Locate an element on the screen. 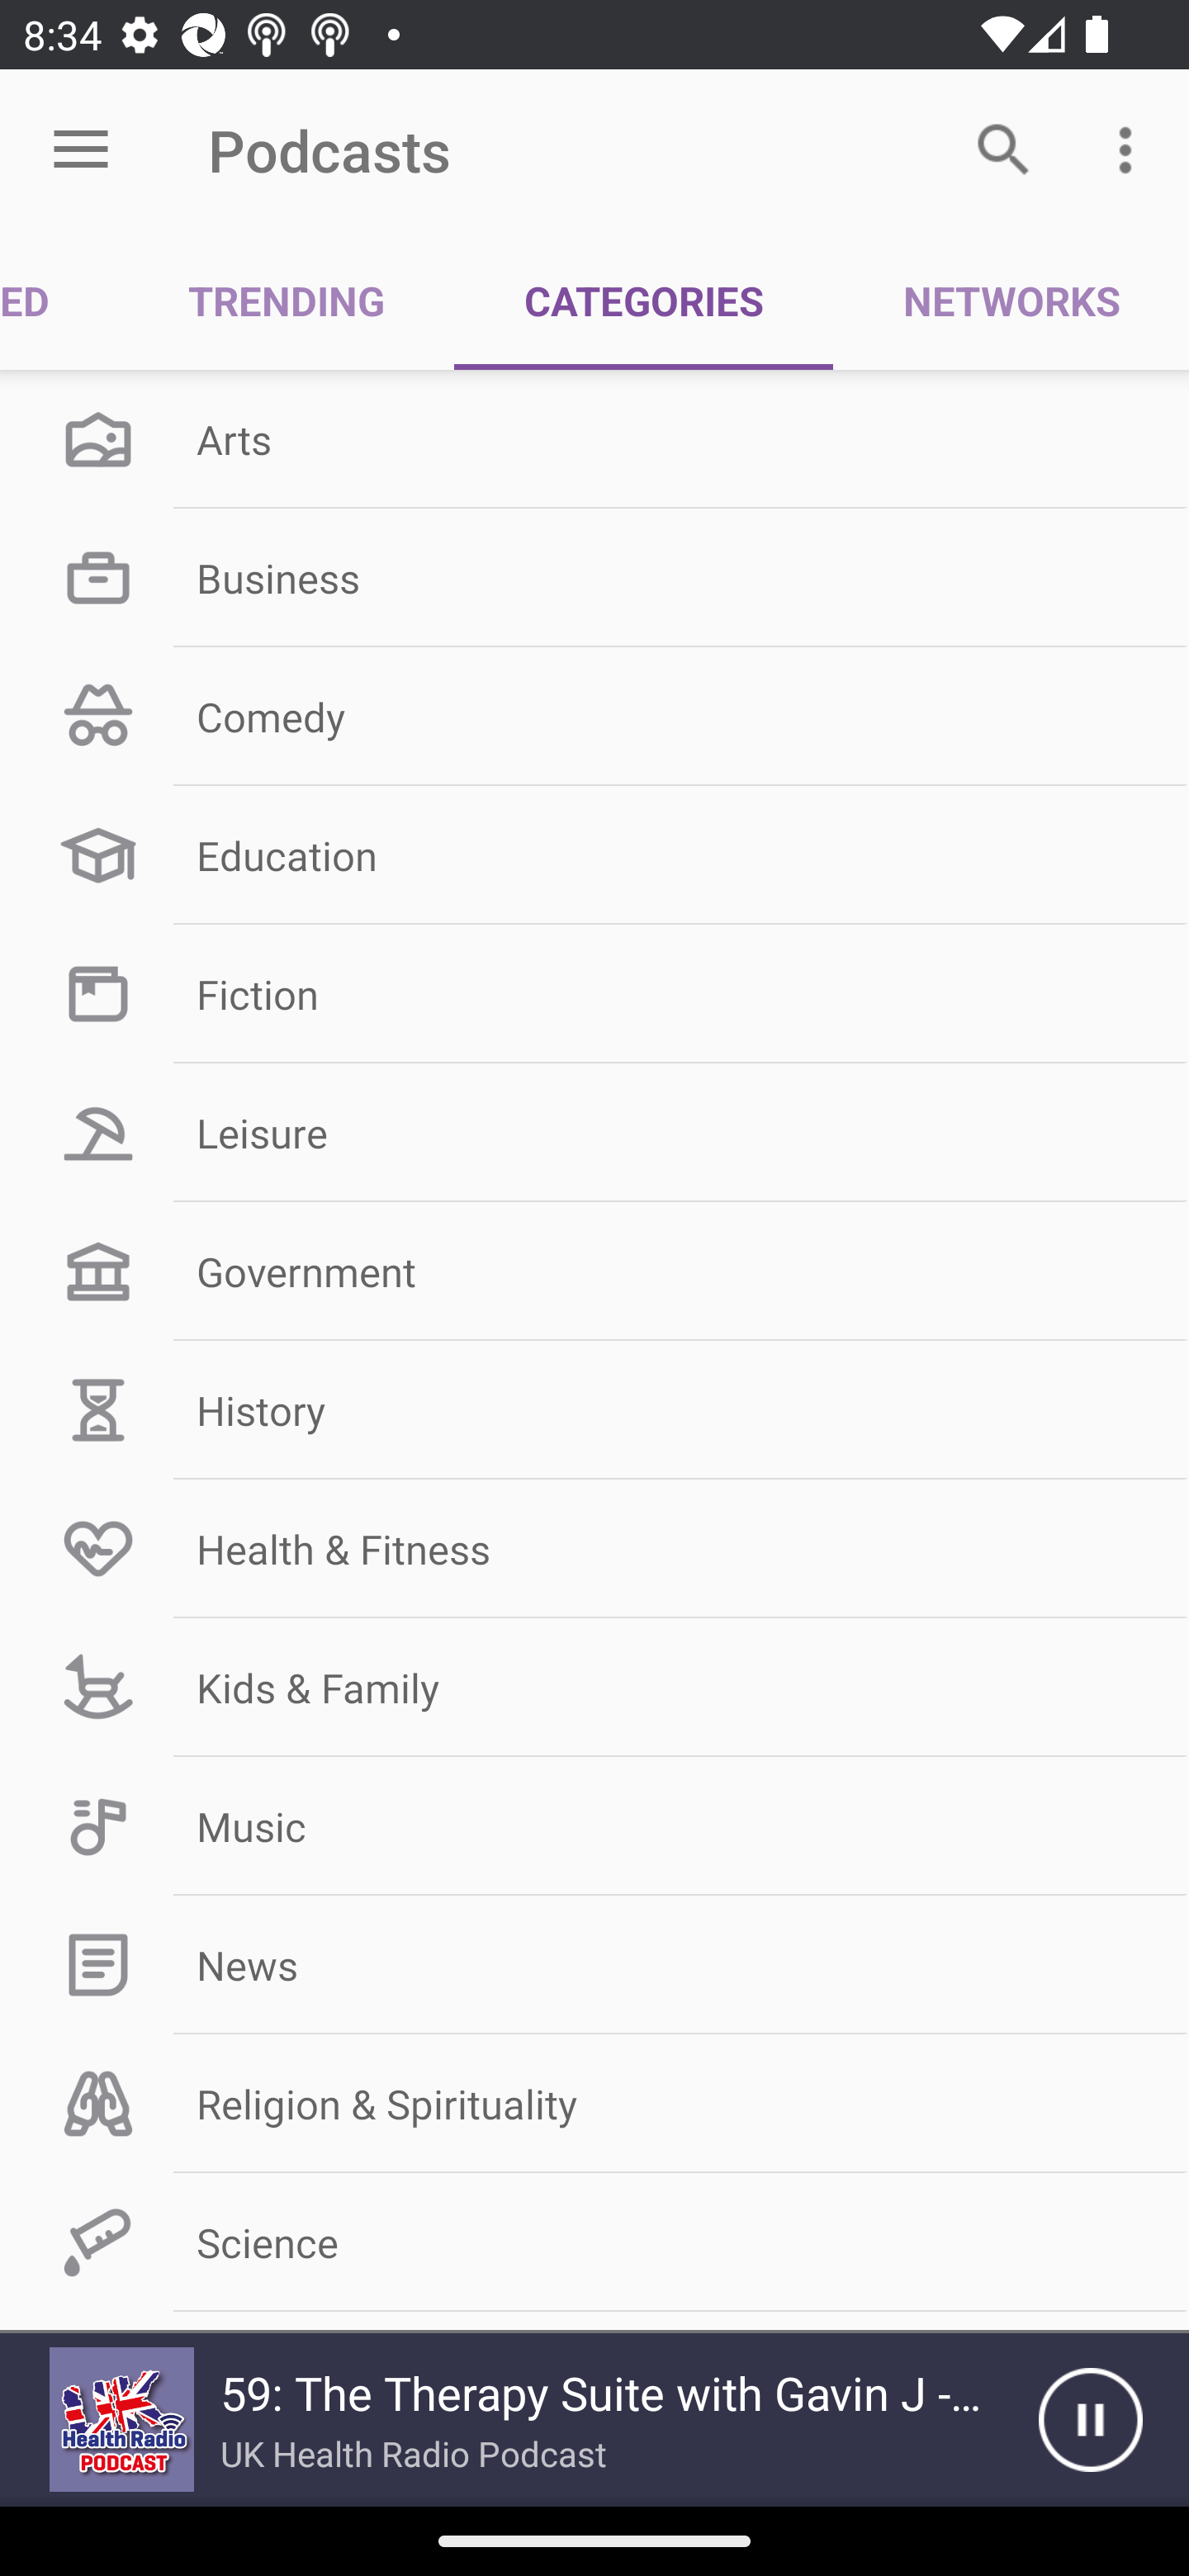 The width and height of the screenshot is (1189, 2576). Government is located at coordinates (594, 1272).